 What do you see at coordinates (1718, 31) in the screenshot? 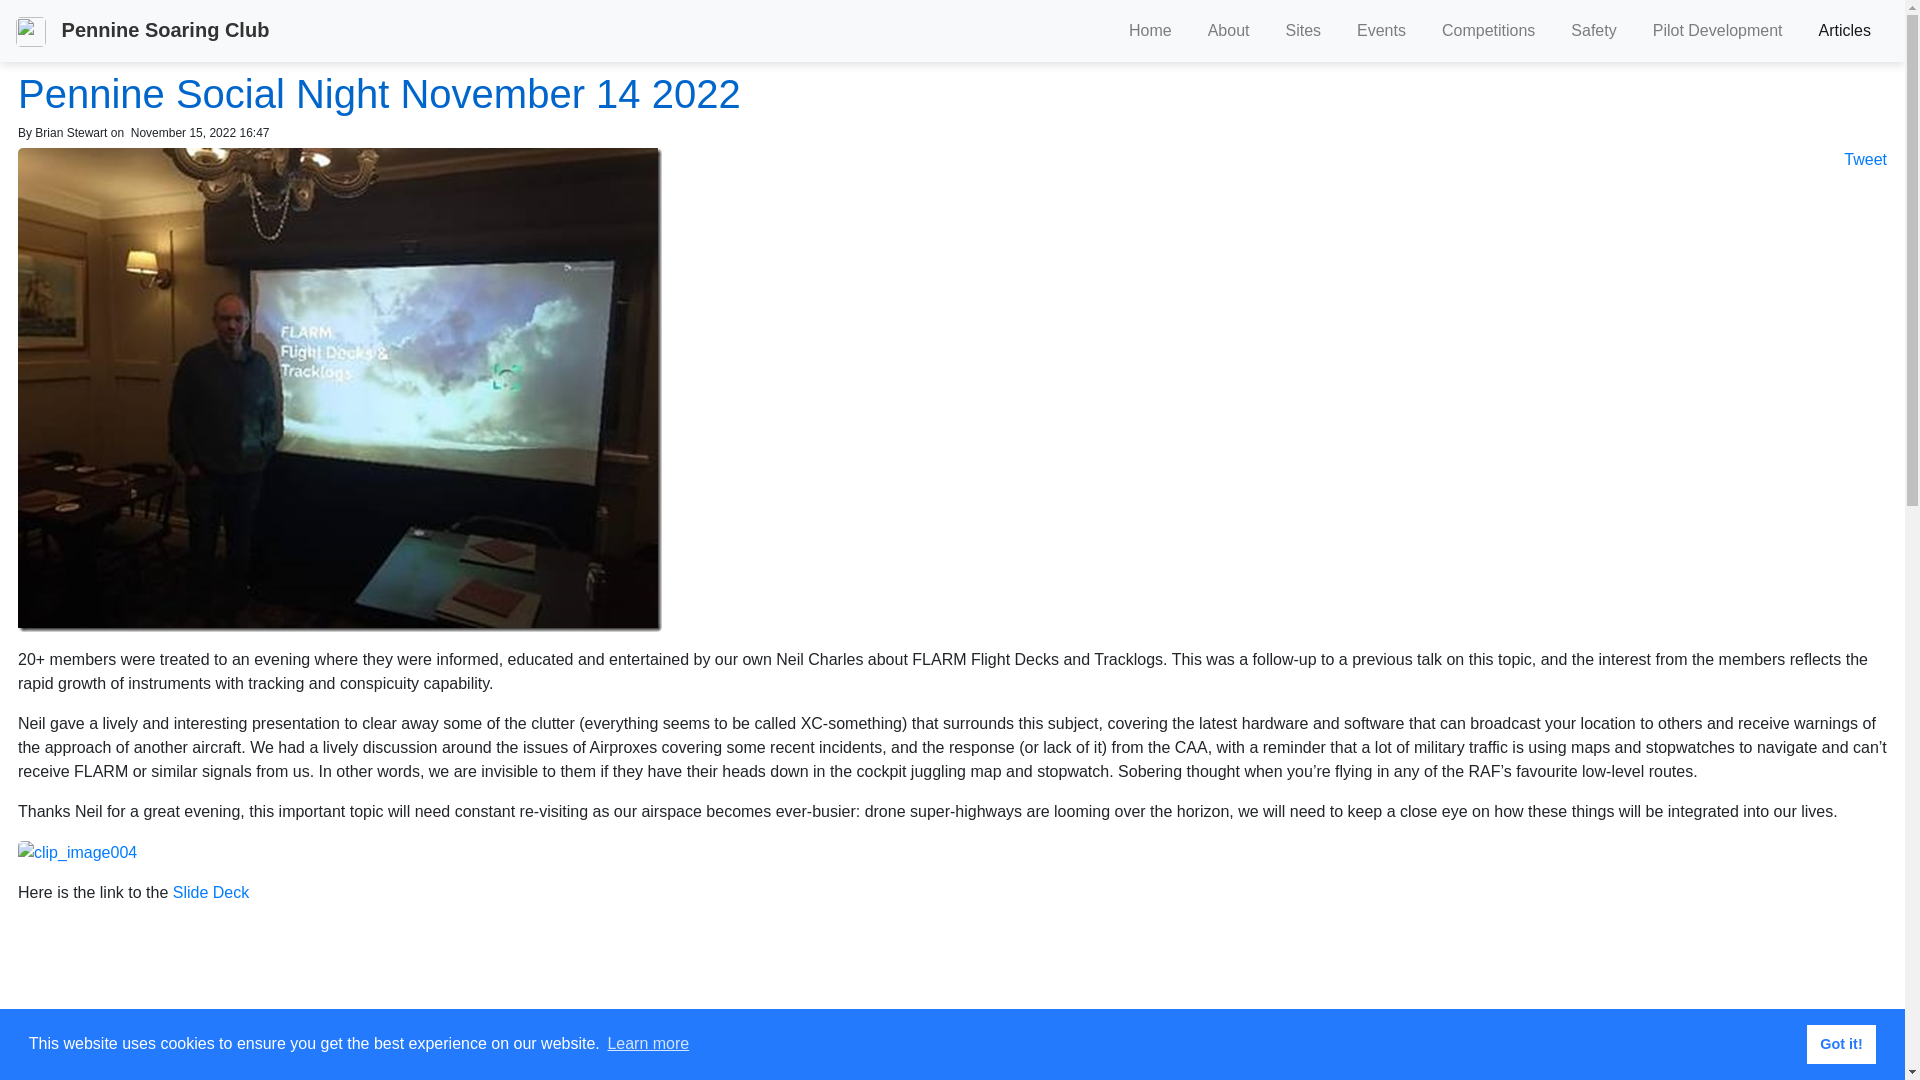
I see `Pilot Development` at bounding box center [1718, 31].